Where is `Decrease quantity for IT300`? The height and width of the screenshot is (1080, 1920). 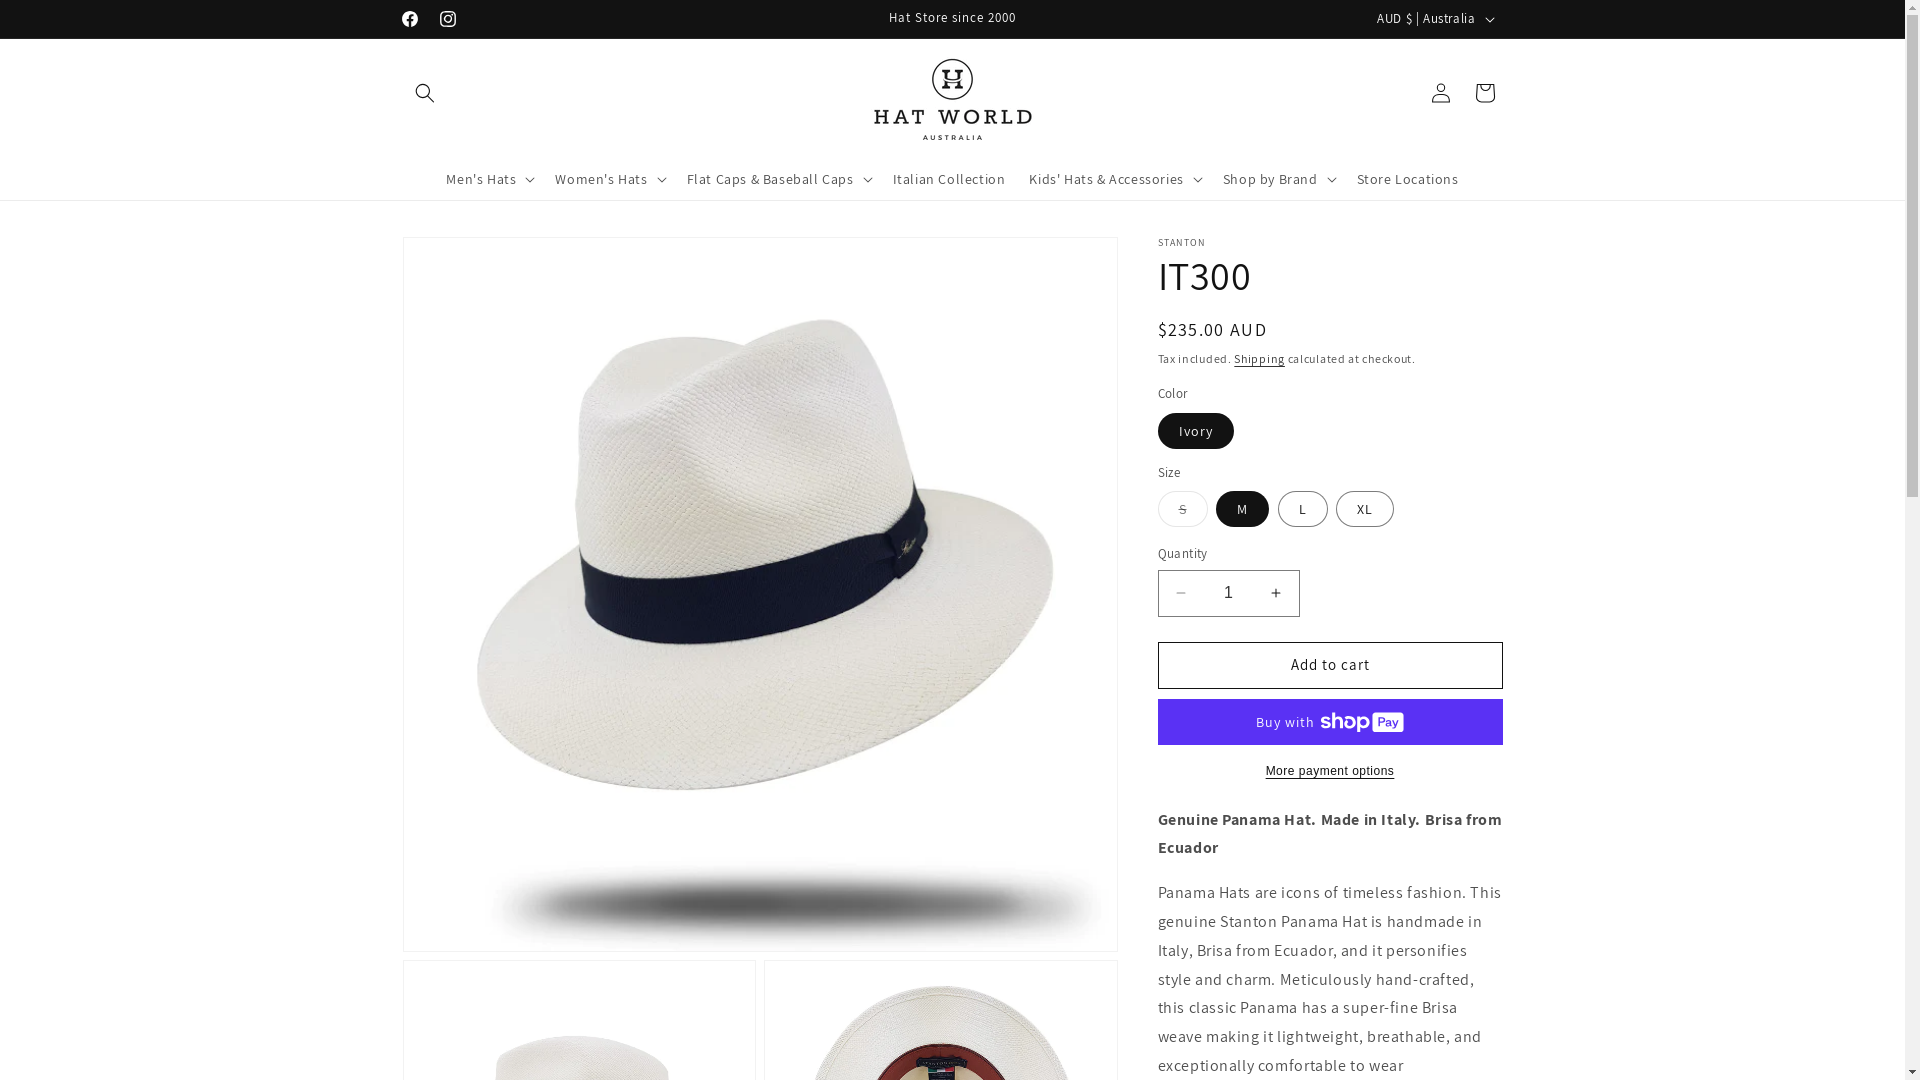 Decrease quantity for IT300 is located at coordinates (1180, 594).